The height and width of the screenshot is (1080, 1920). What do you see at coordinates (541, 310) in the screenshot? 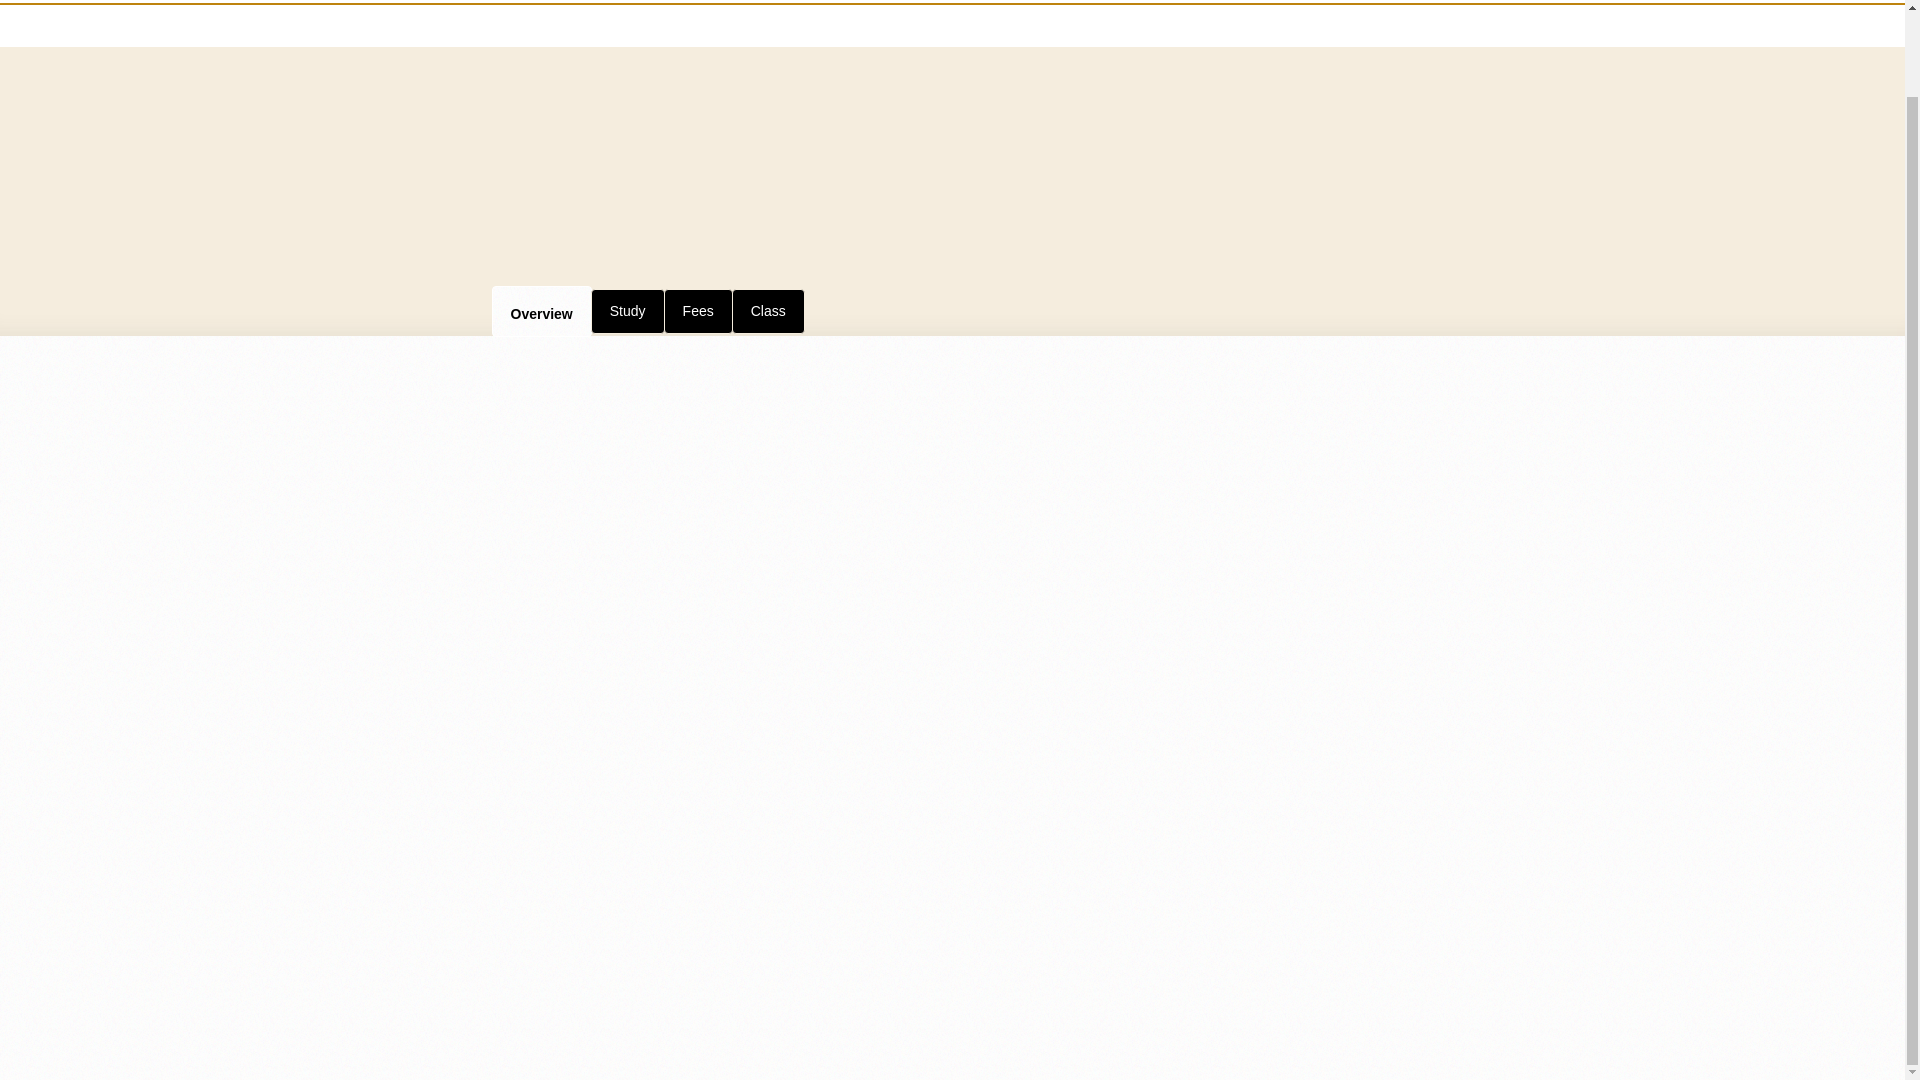
I see `Overview` at bounding box center [541, 310].